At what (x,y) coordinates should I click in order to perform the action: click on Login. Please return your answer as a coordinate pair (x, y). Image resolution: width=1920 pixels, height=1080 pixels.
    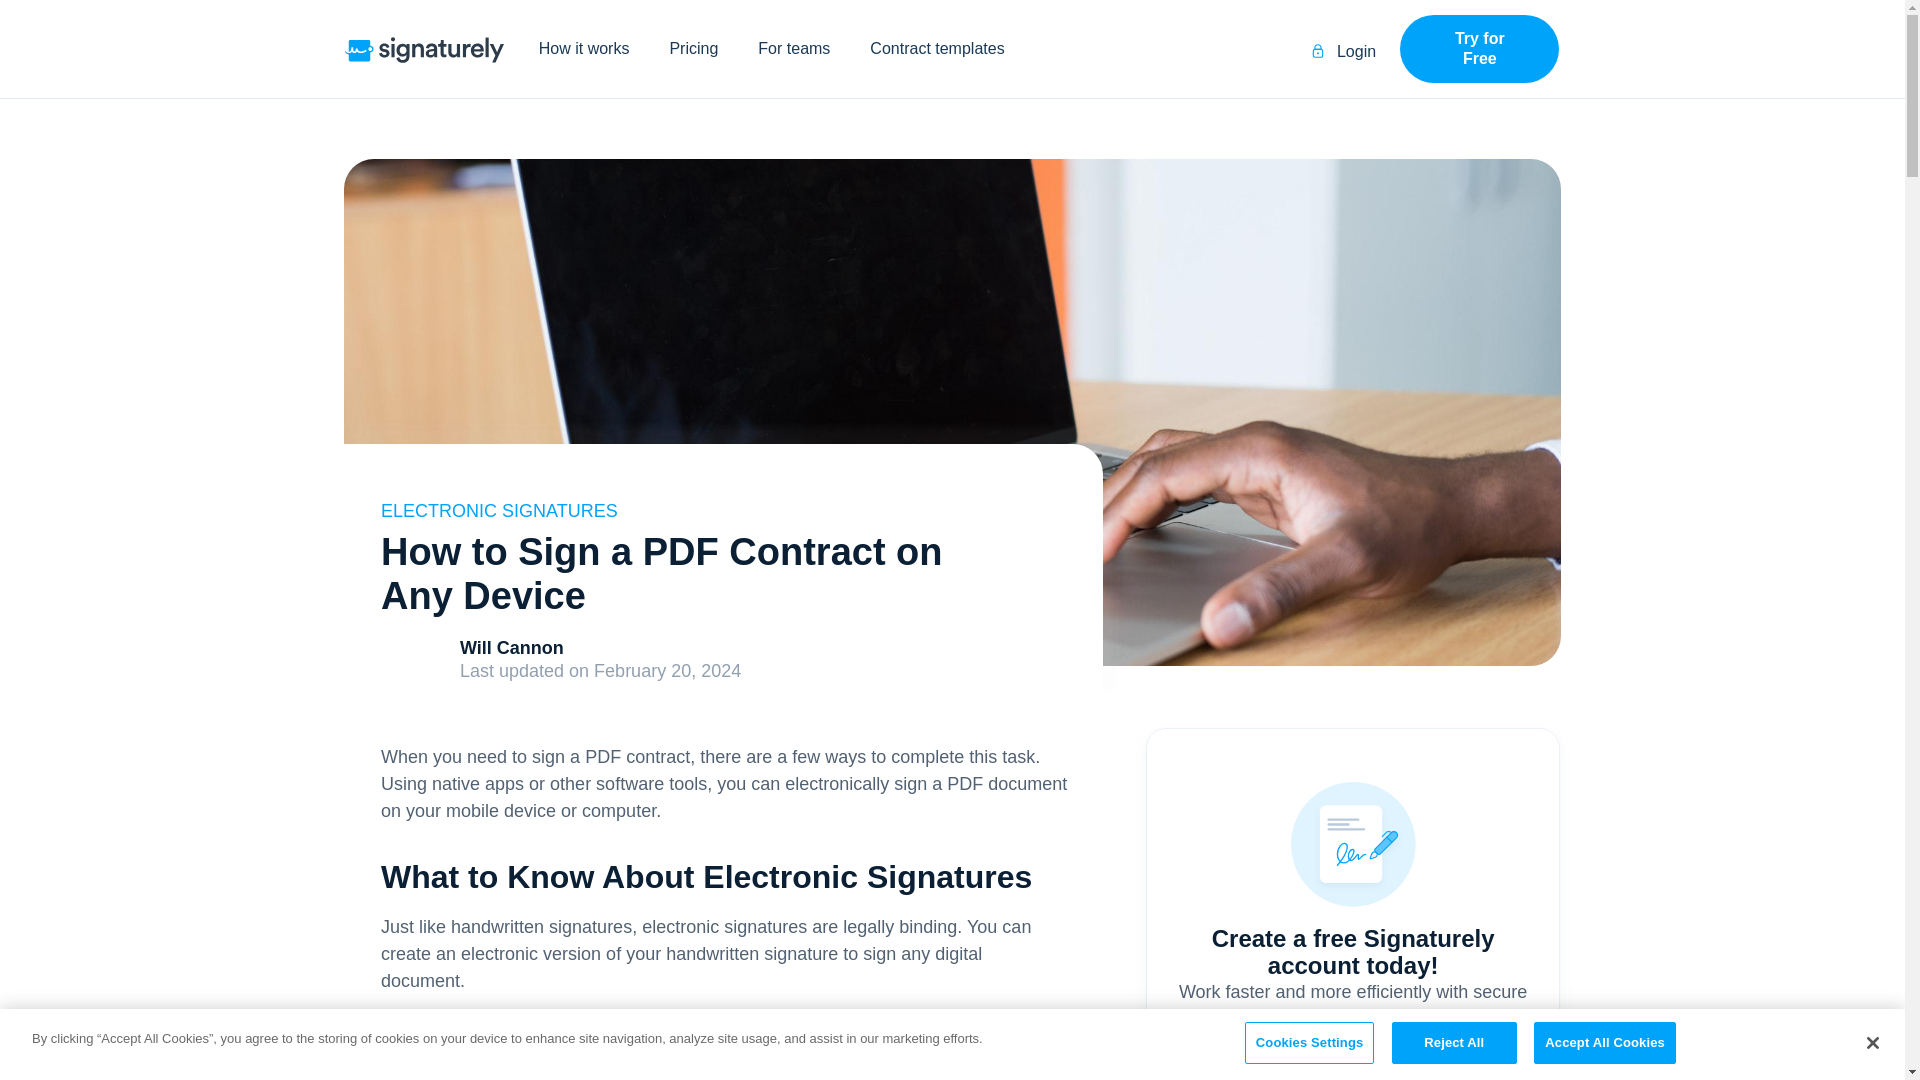
    Looking at the image, I should click on (1344, 51).